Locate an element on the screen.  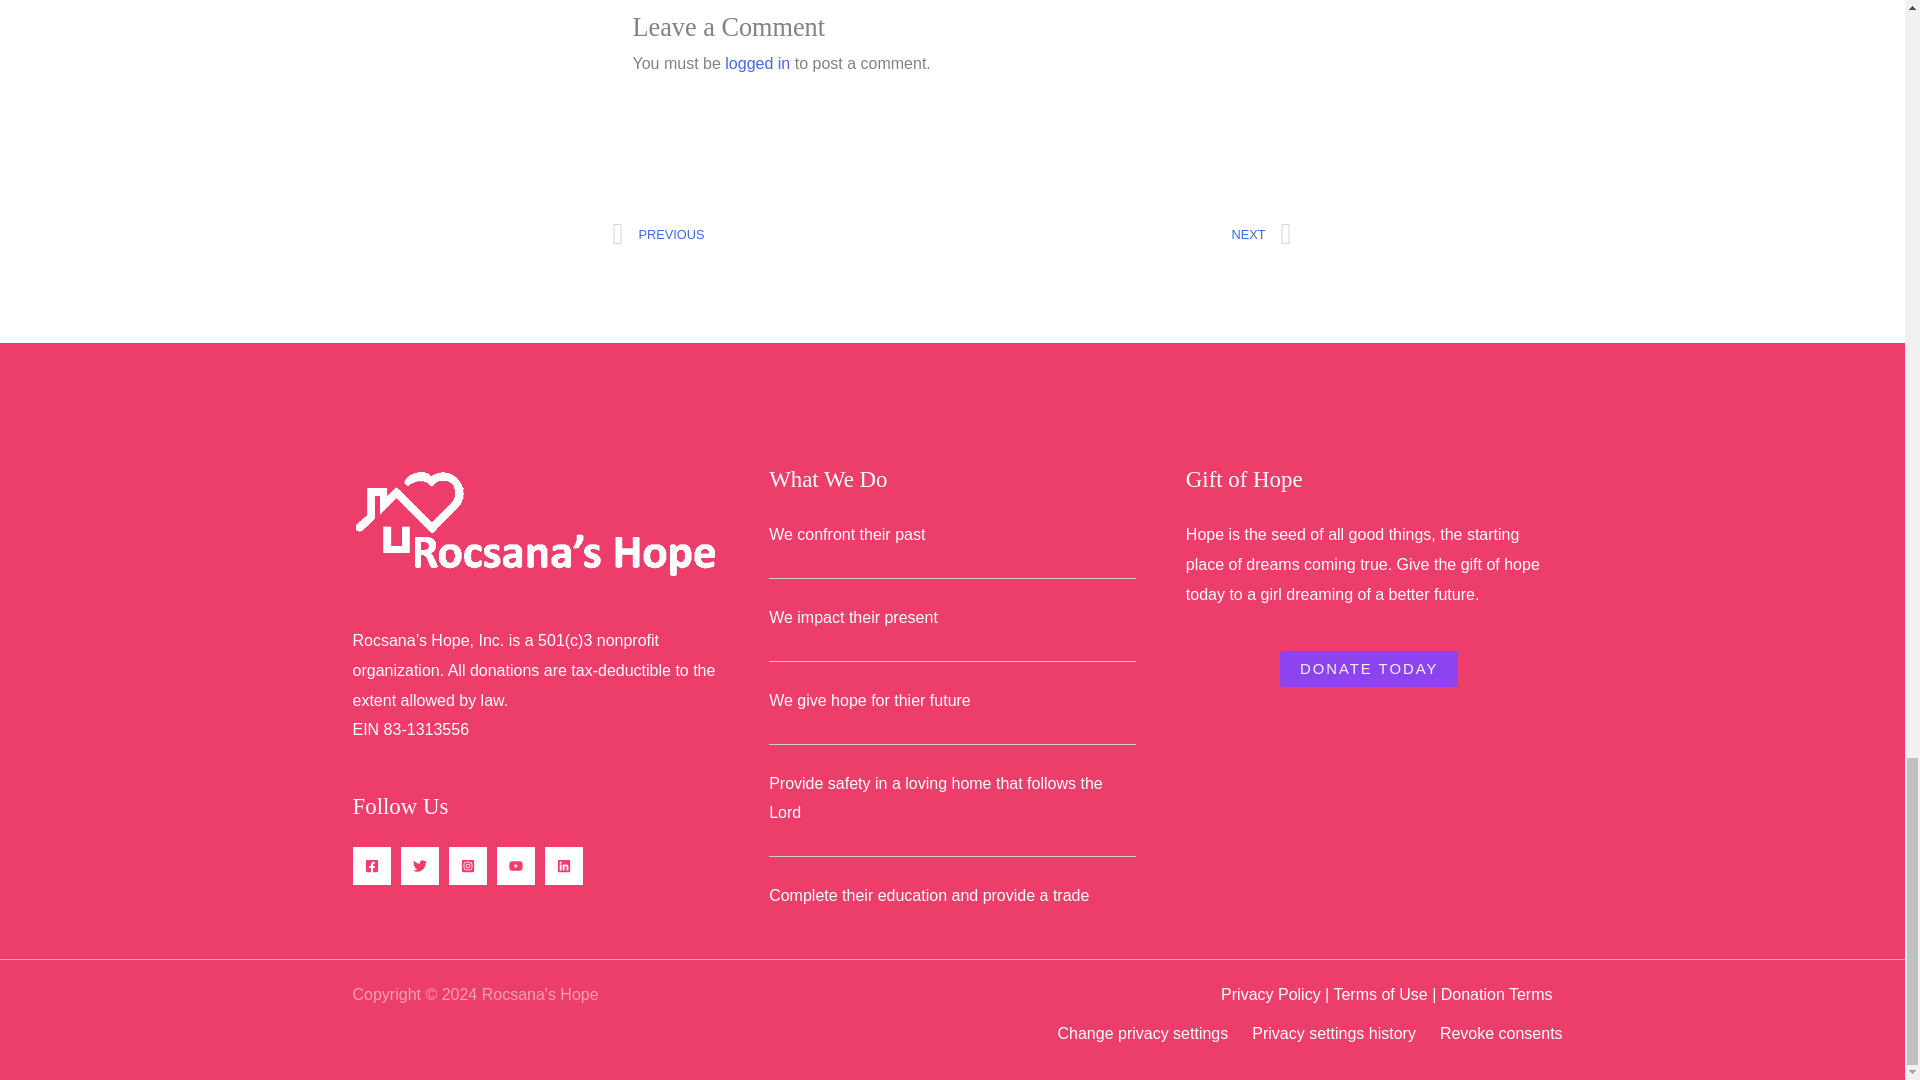
Change privacy settings is located at coordinates (1501, 1033).